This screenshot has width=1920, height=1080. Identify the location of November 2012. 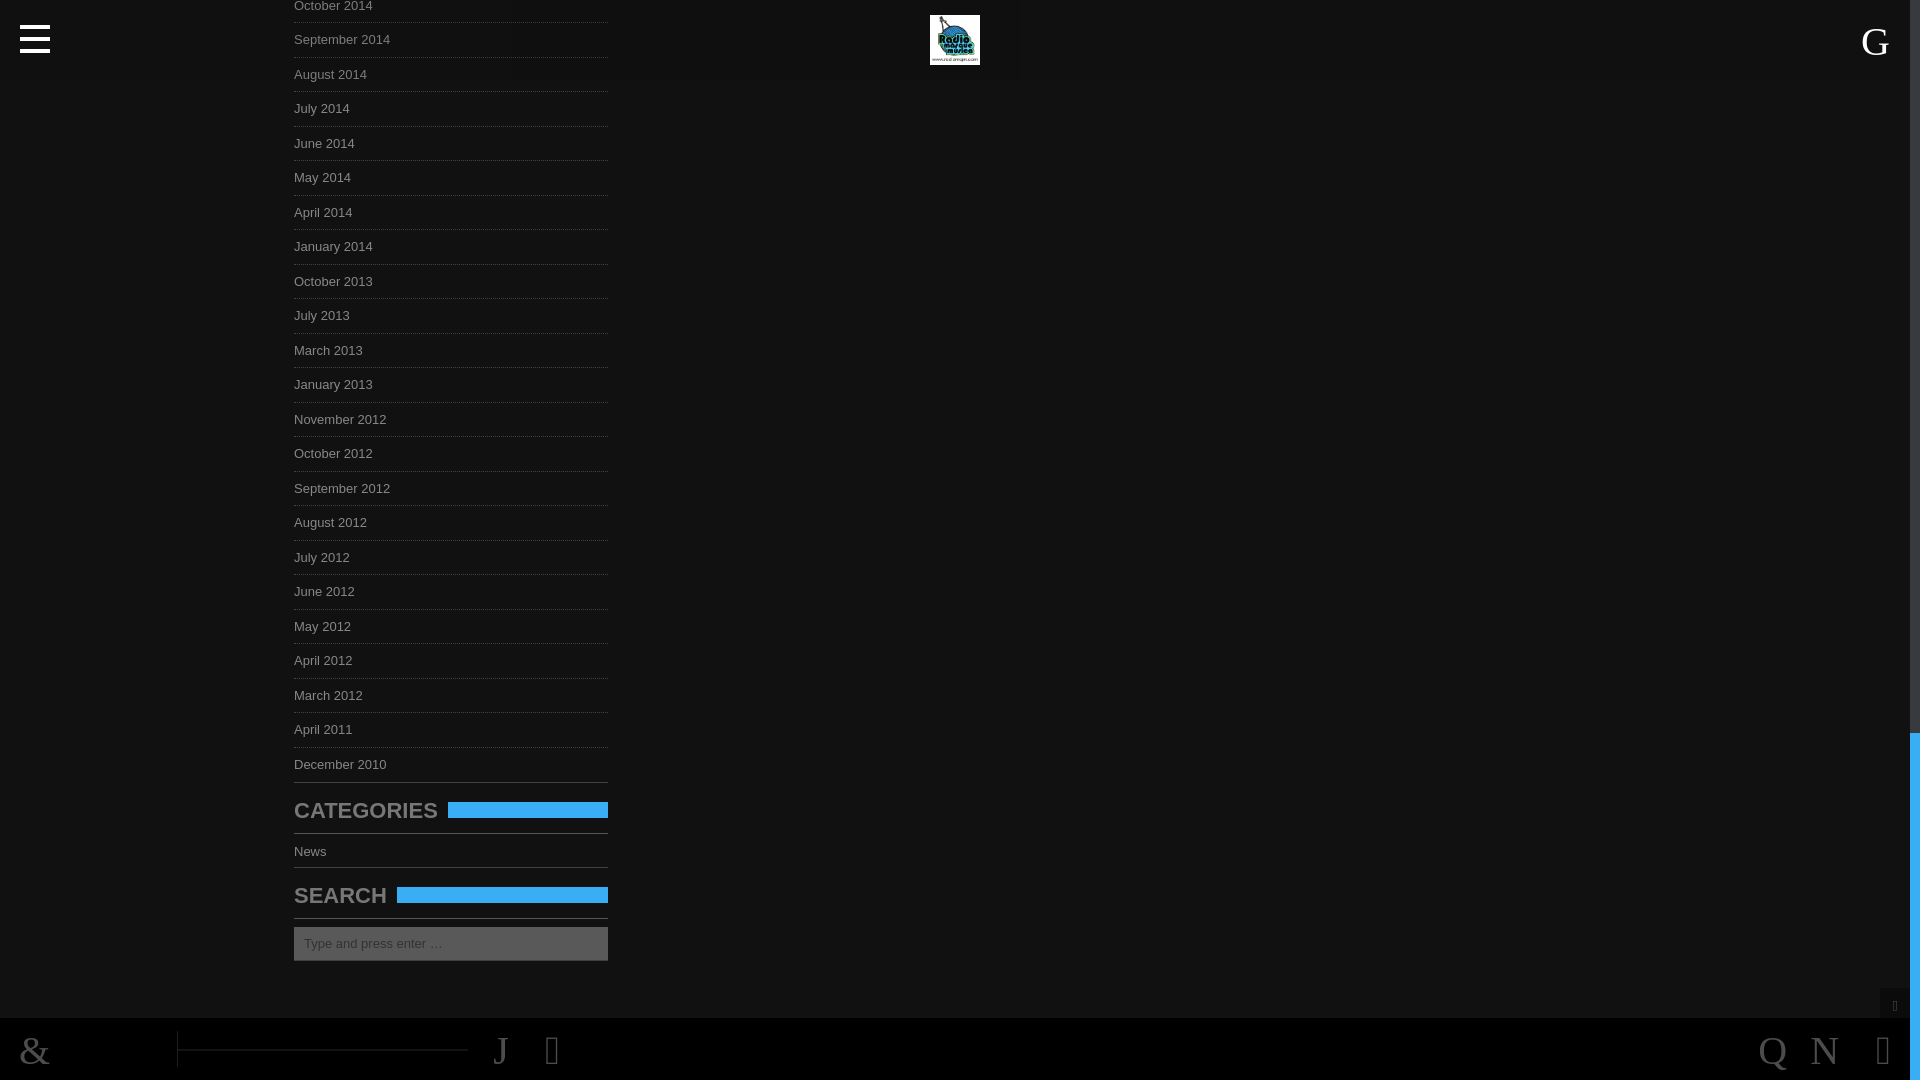
(346, 418).